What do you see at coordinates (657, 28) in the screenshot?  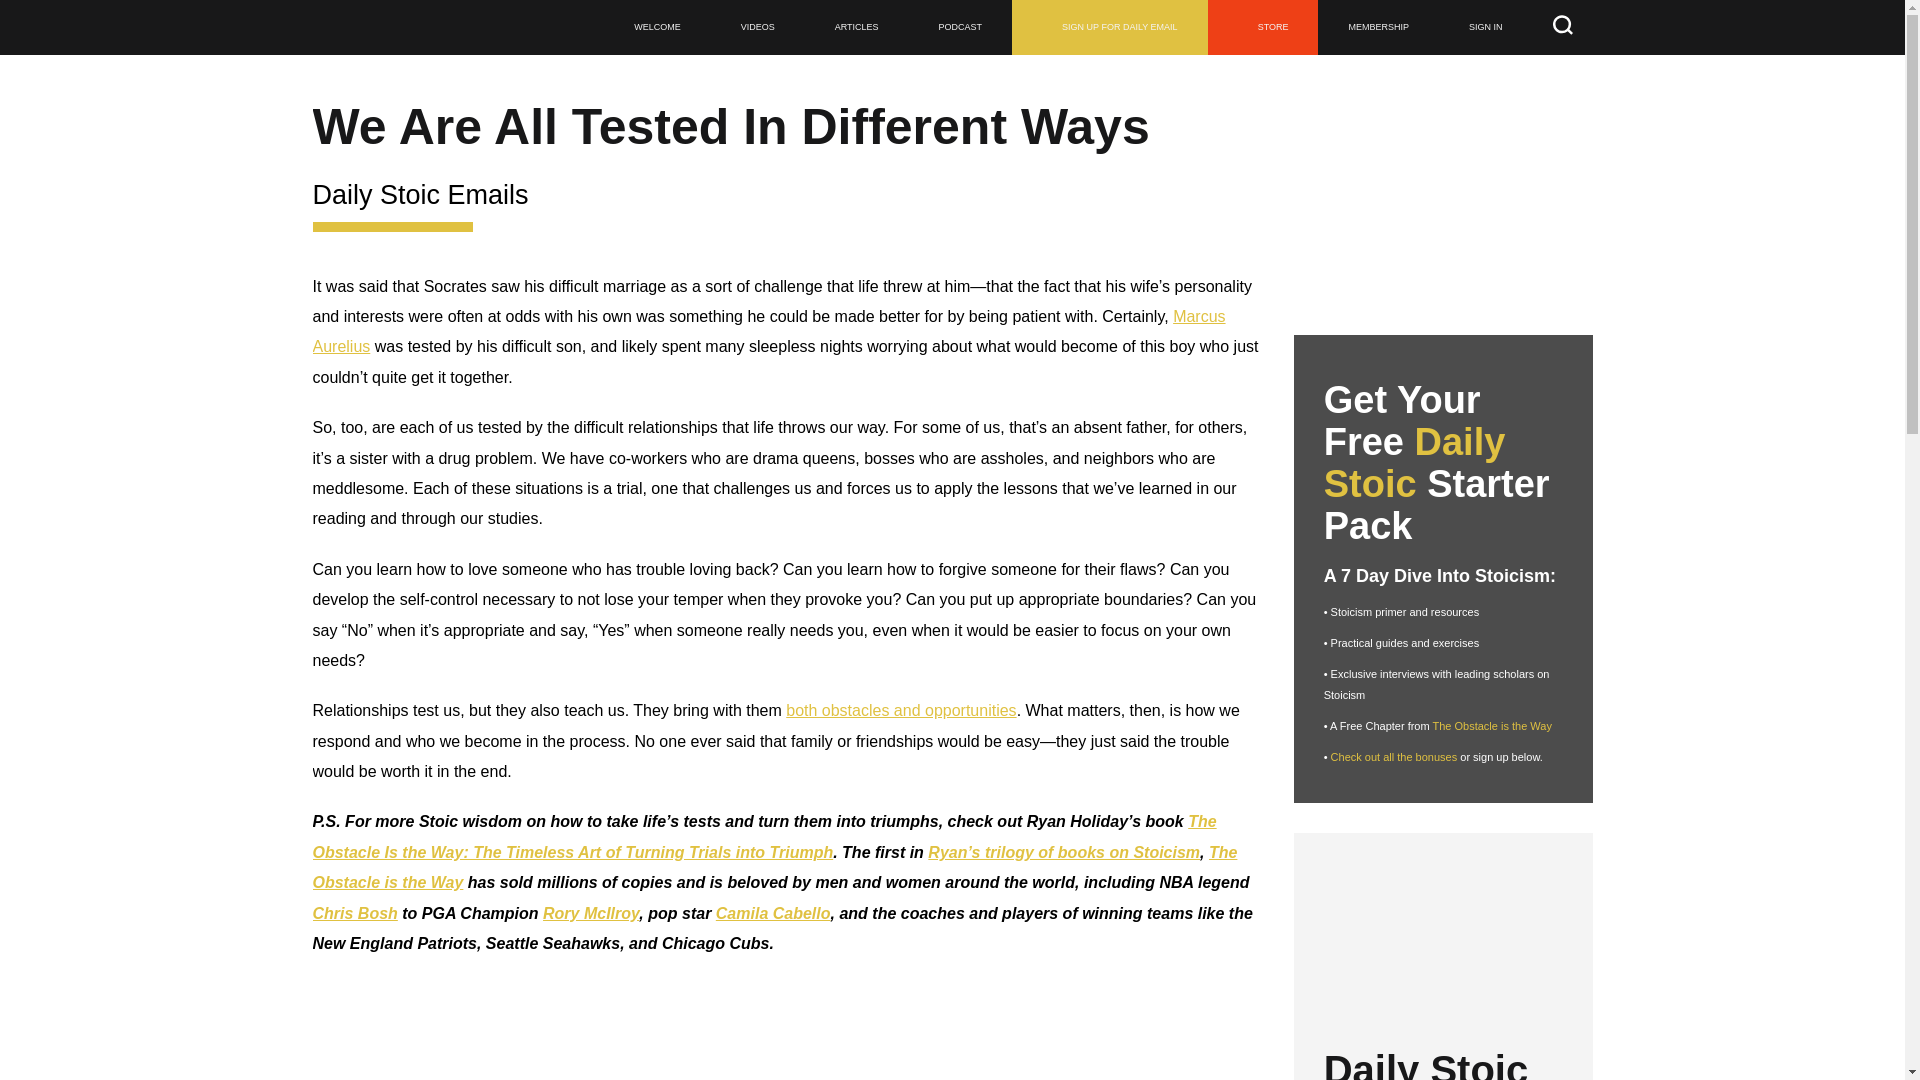 I see `WELCOME` at bounding box center [657, 28].